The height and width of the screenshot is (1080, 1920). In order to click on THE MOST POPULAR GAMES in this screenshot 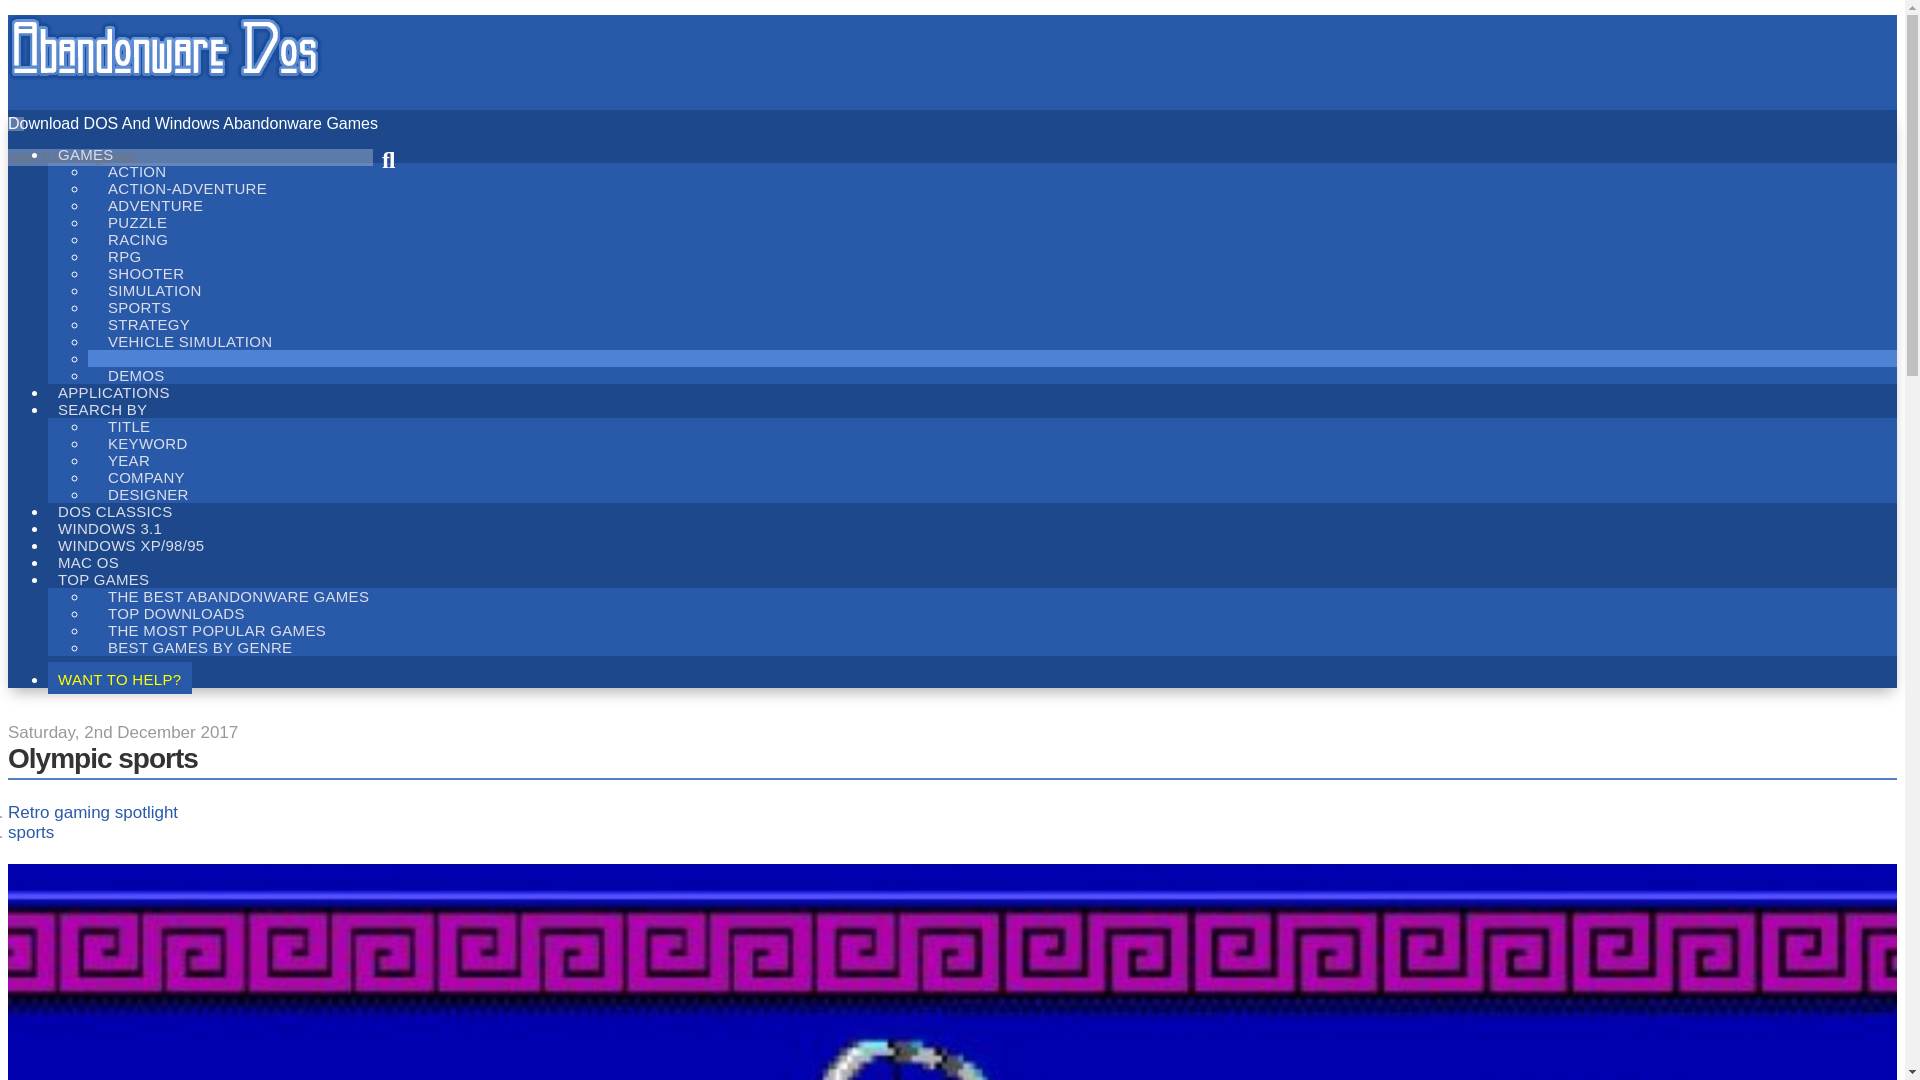, I will do `click(216, 630)`.